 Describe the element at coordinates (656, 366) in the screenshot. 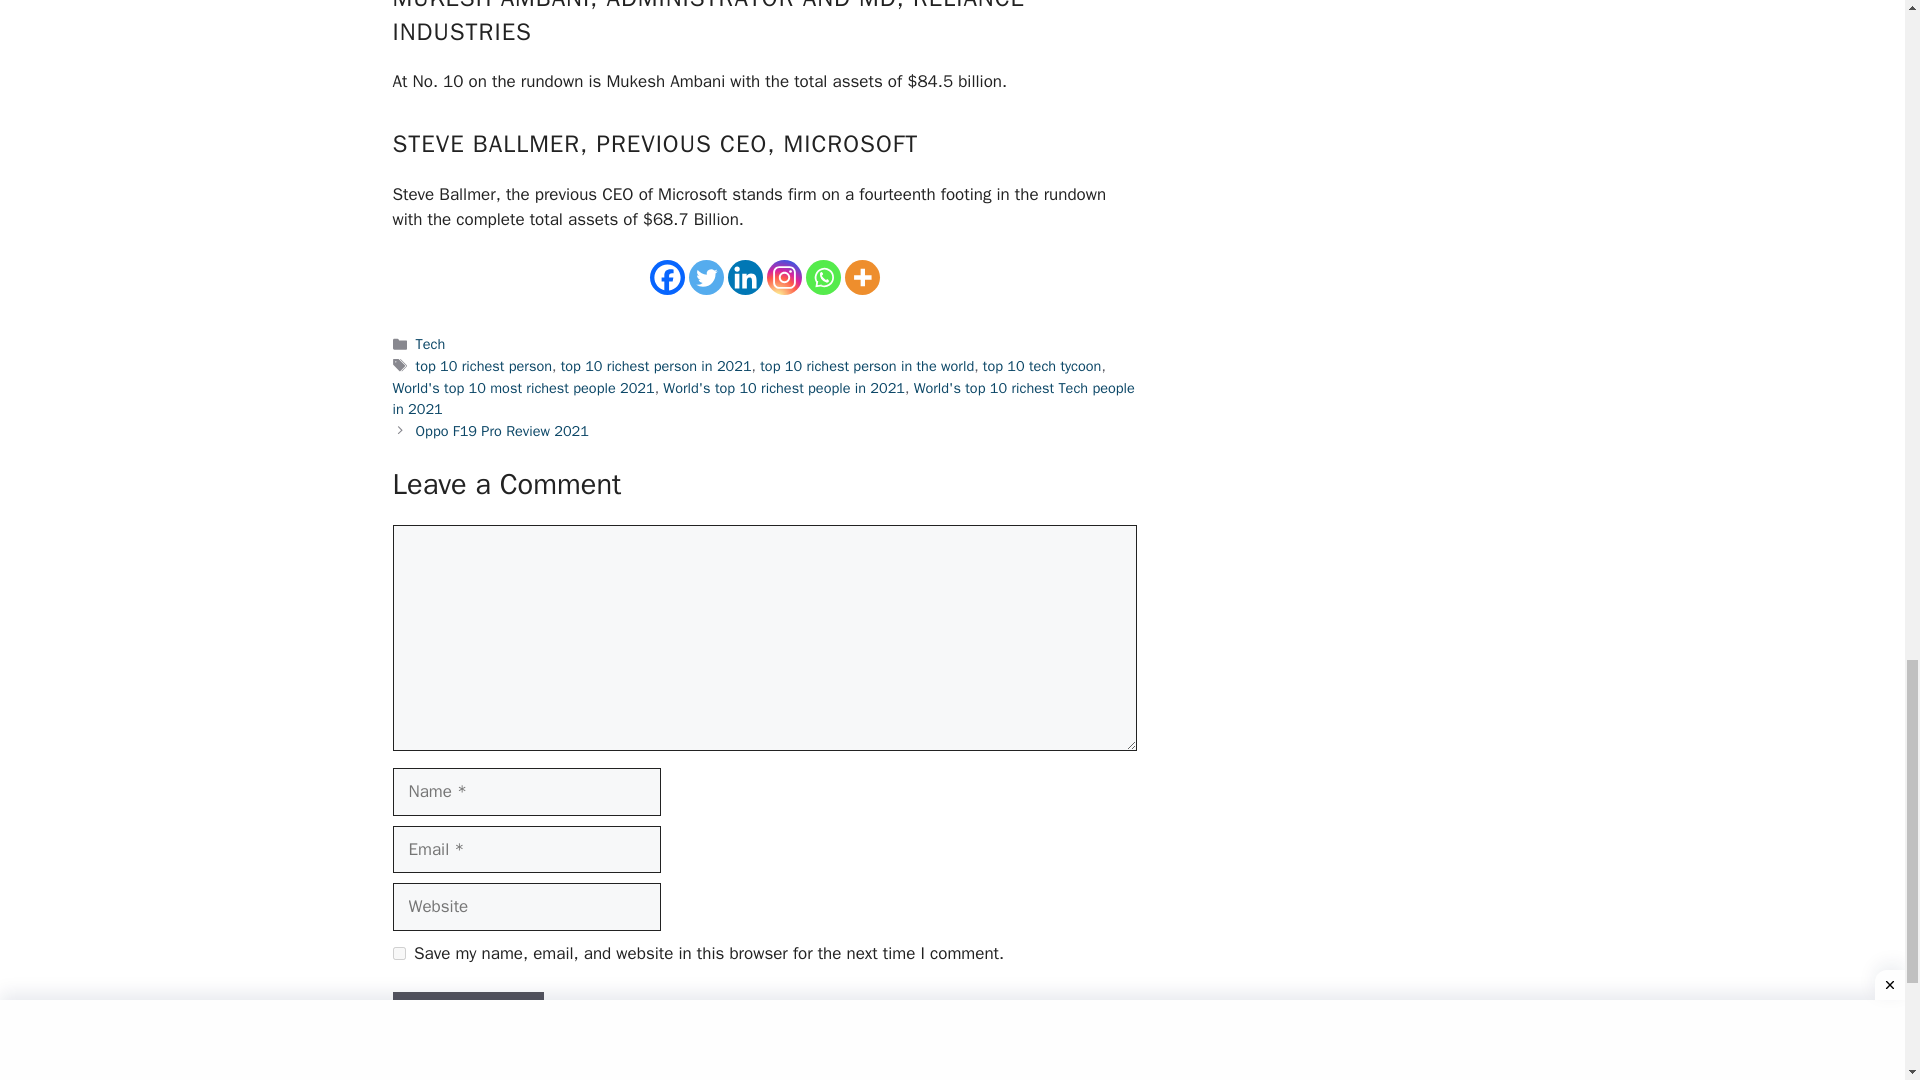

I see `top 10 richest person in 2021` at that location.